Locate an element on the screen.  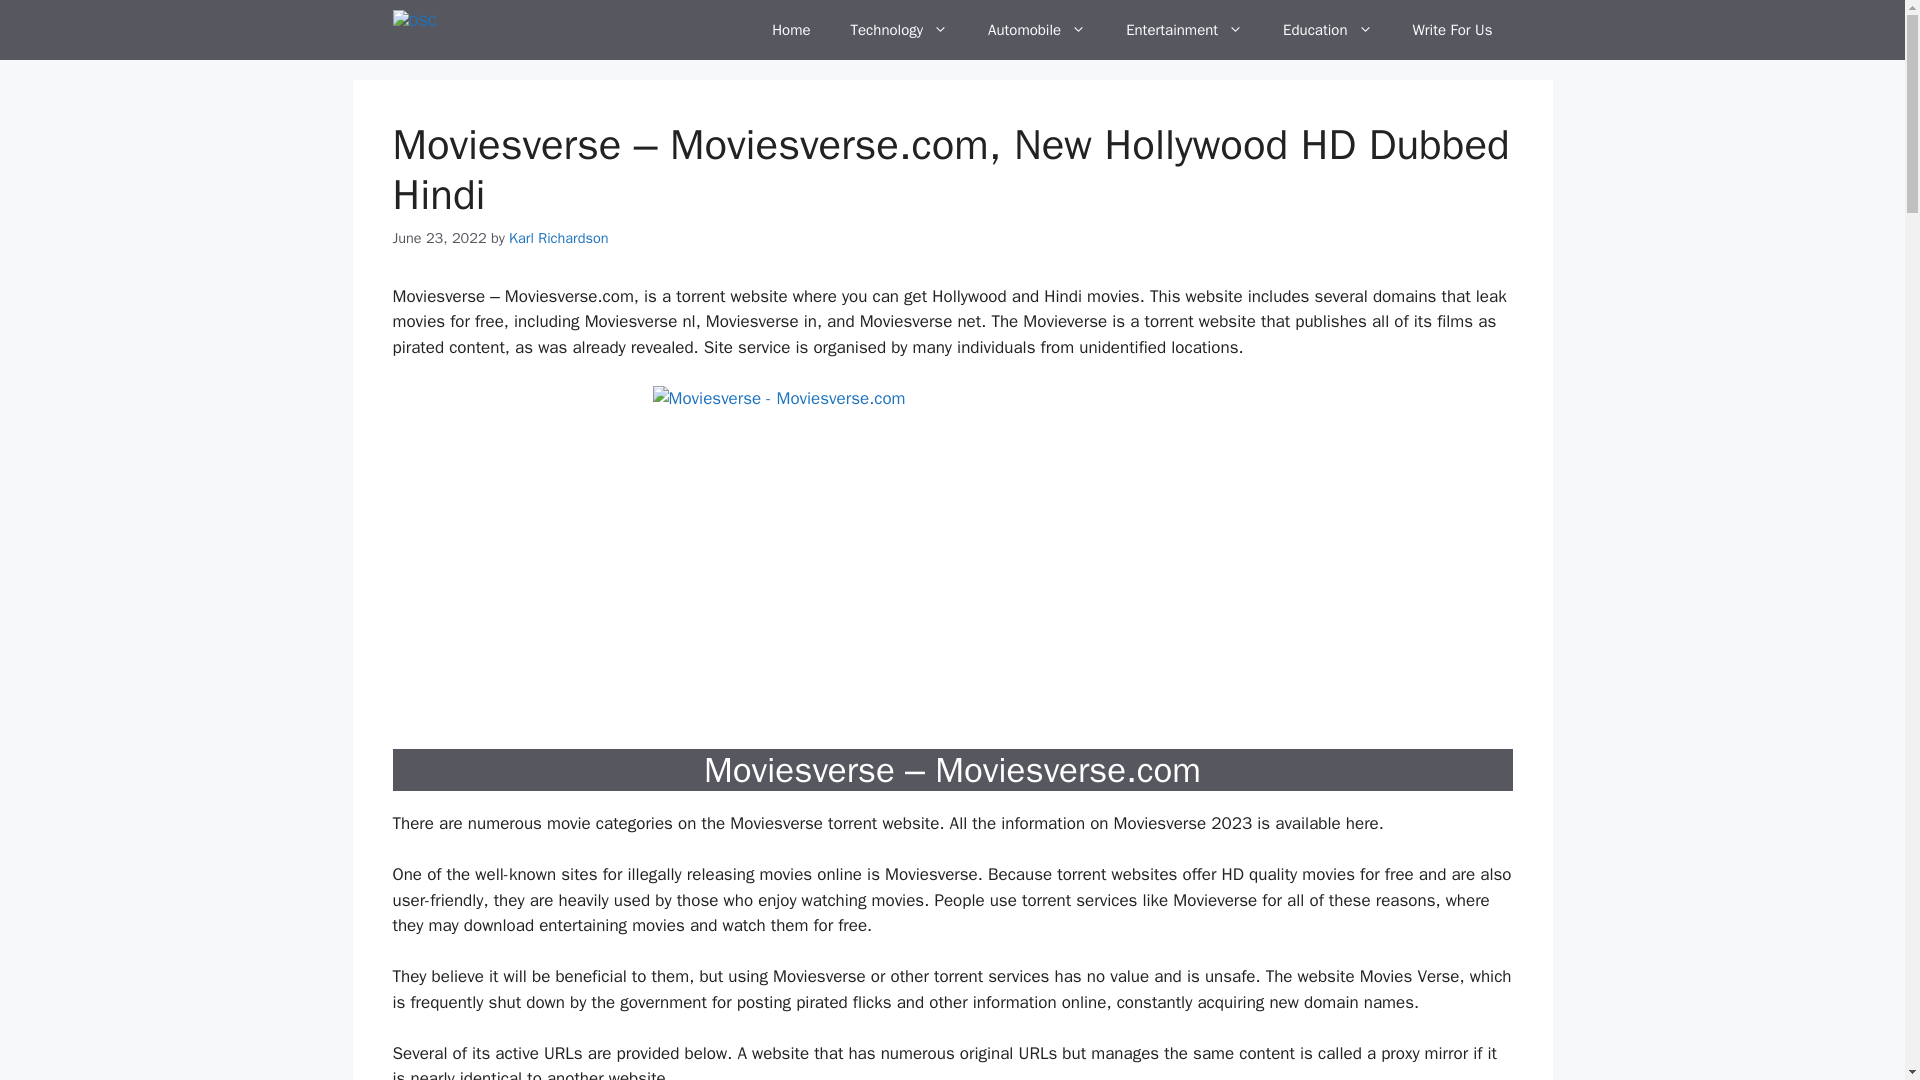
View all posts by Karl Richardson is located at coordinates (558, 238).